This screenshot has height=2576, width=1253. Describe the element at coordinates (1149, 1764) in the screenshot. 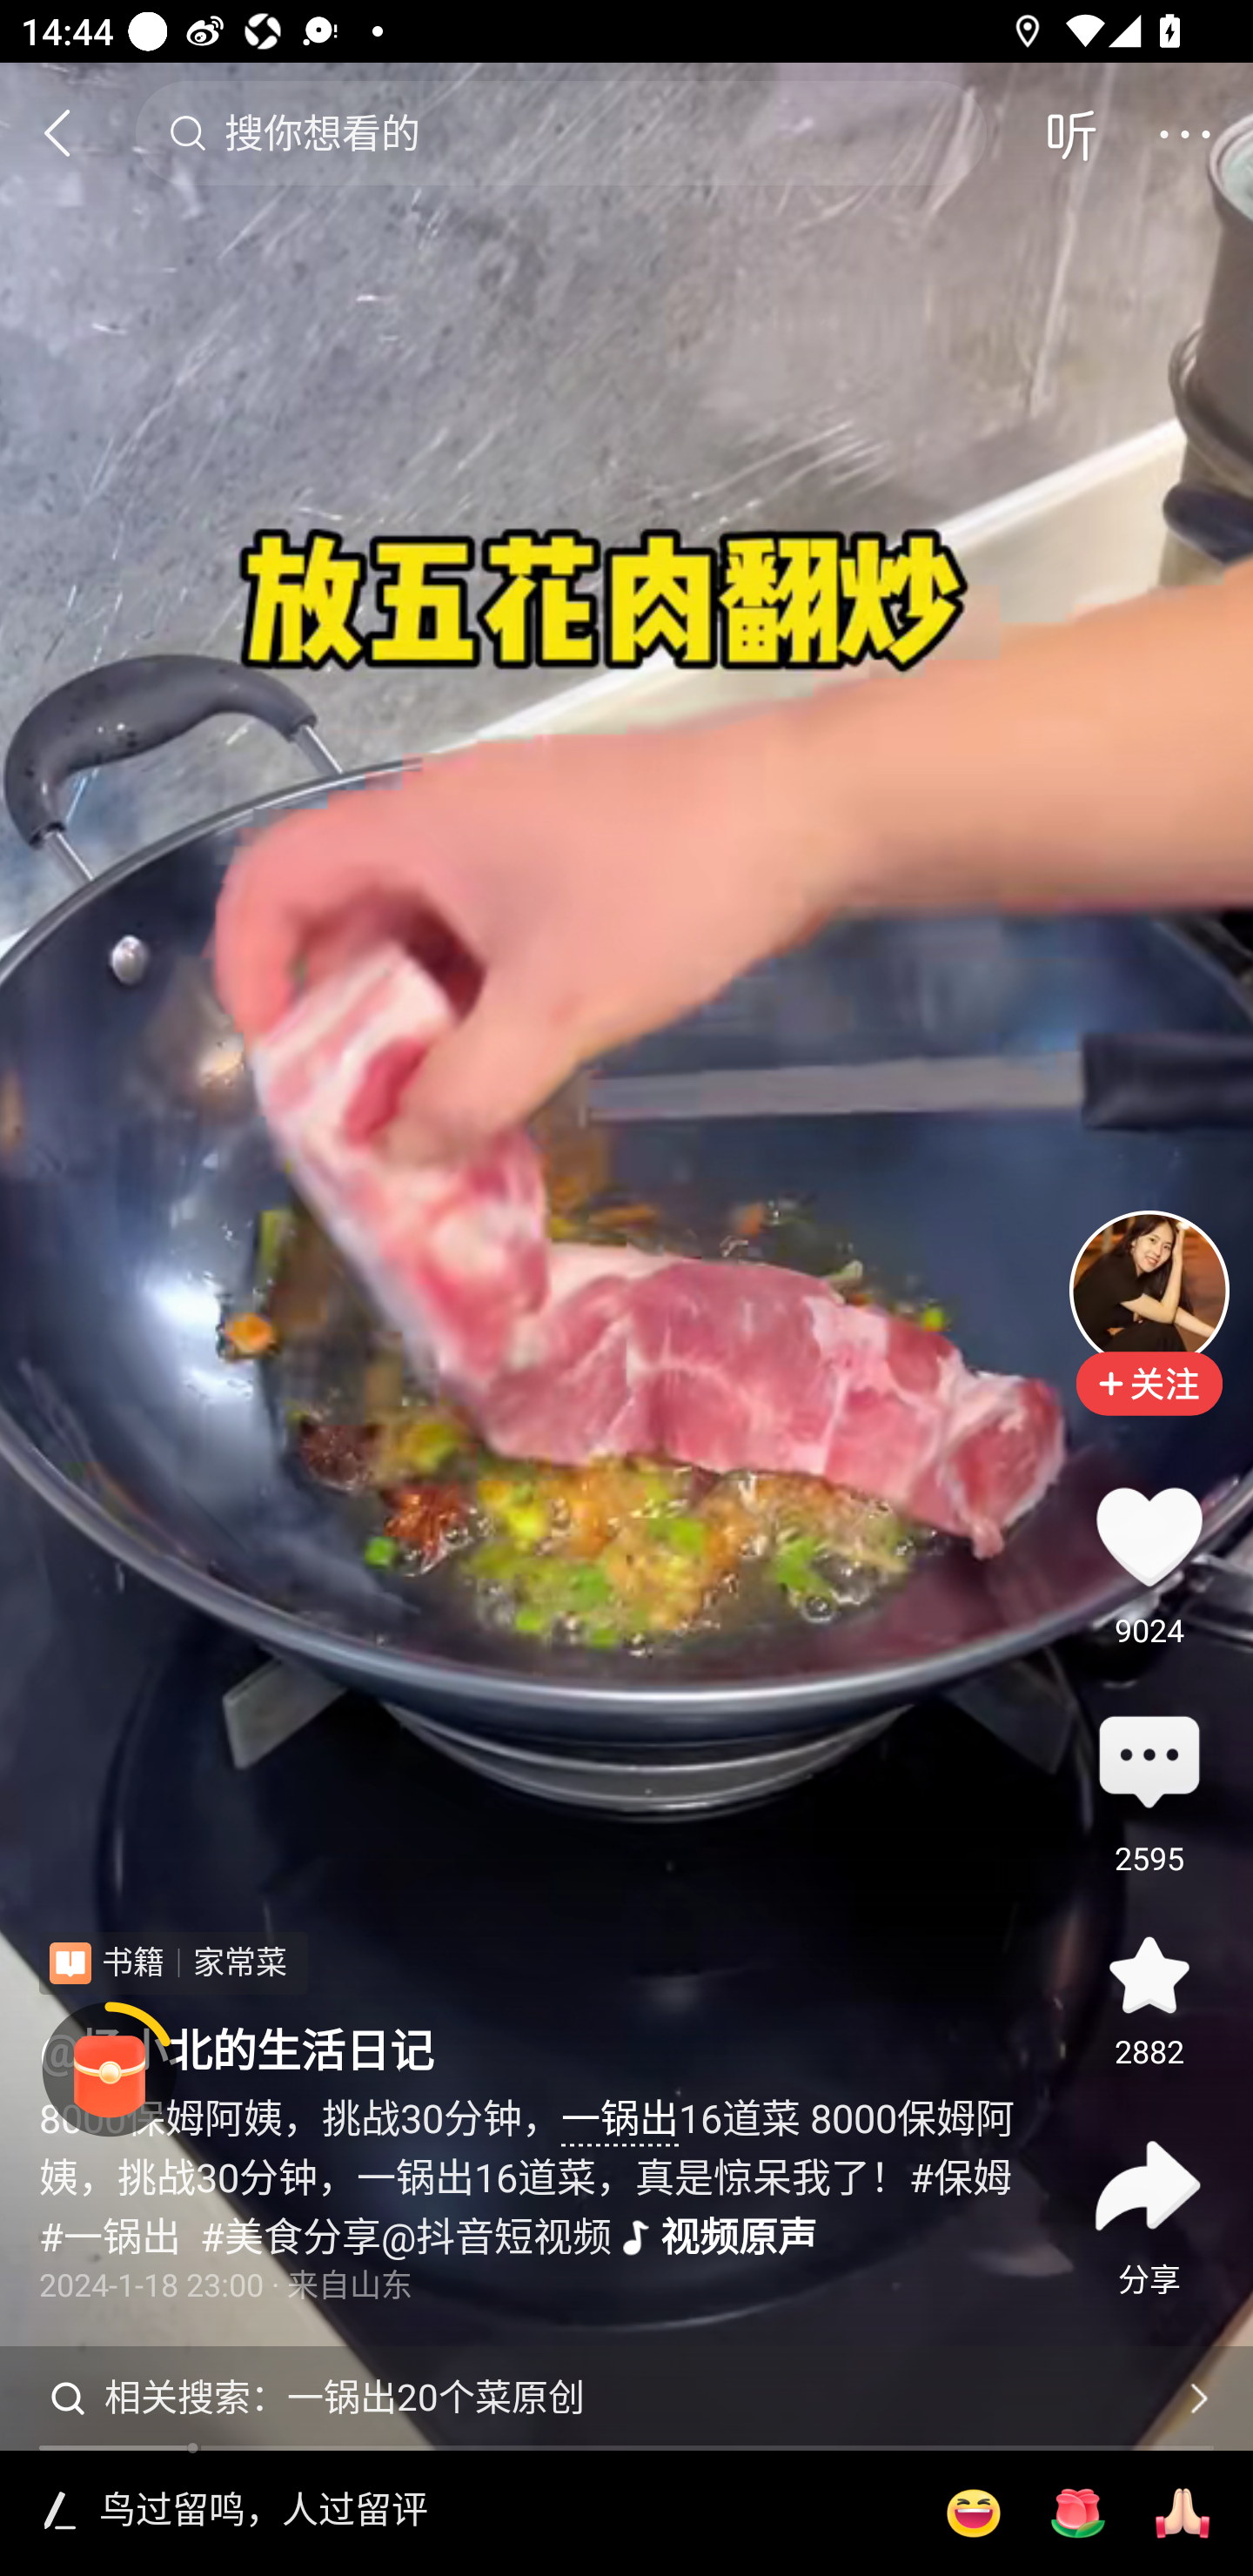

I see `评论2595 评论 2595` at that location.